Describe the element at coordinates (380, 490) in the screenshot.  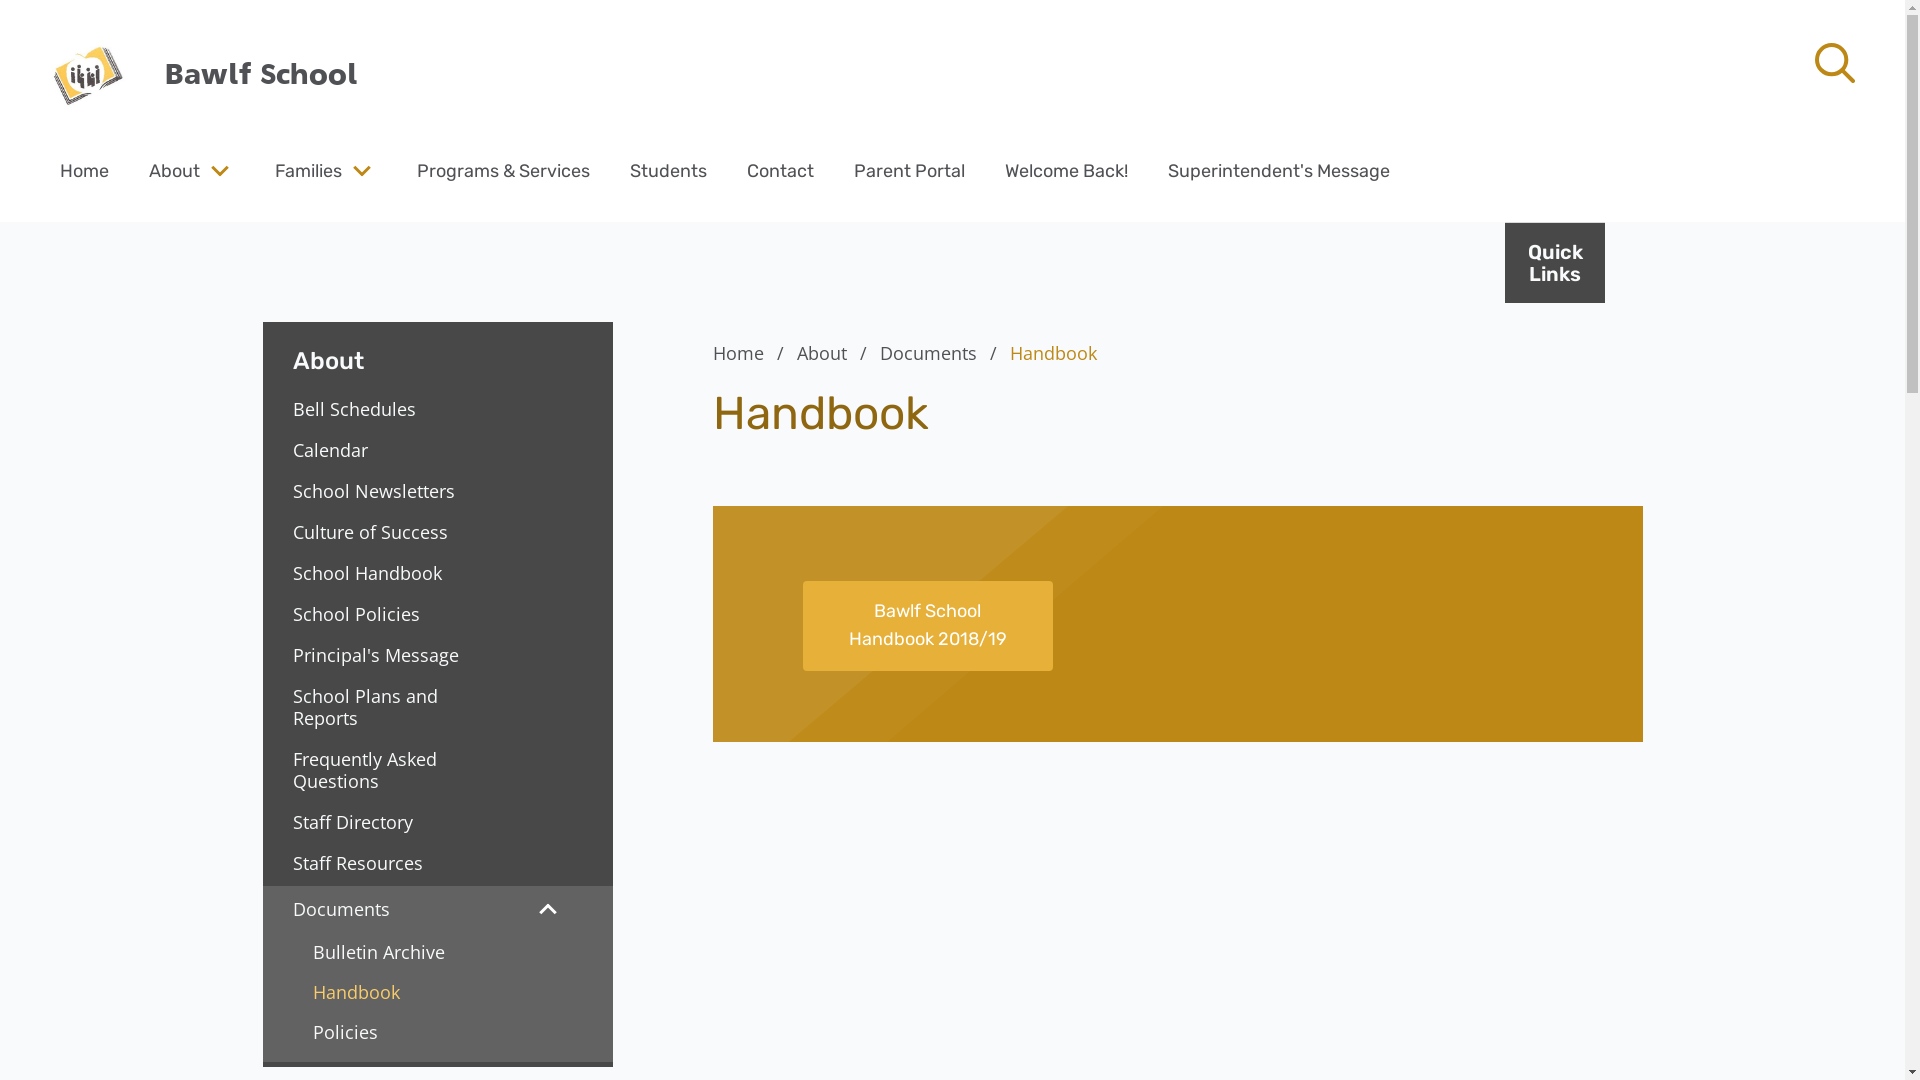
I see `School Newsletters` at that location.